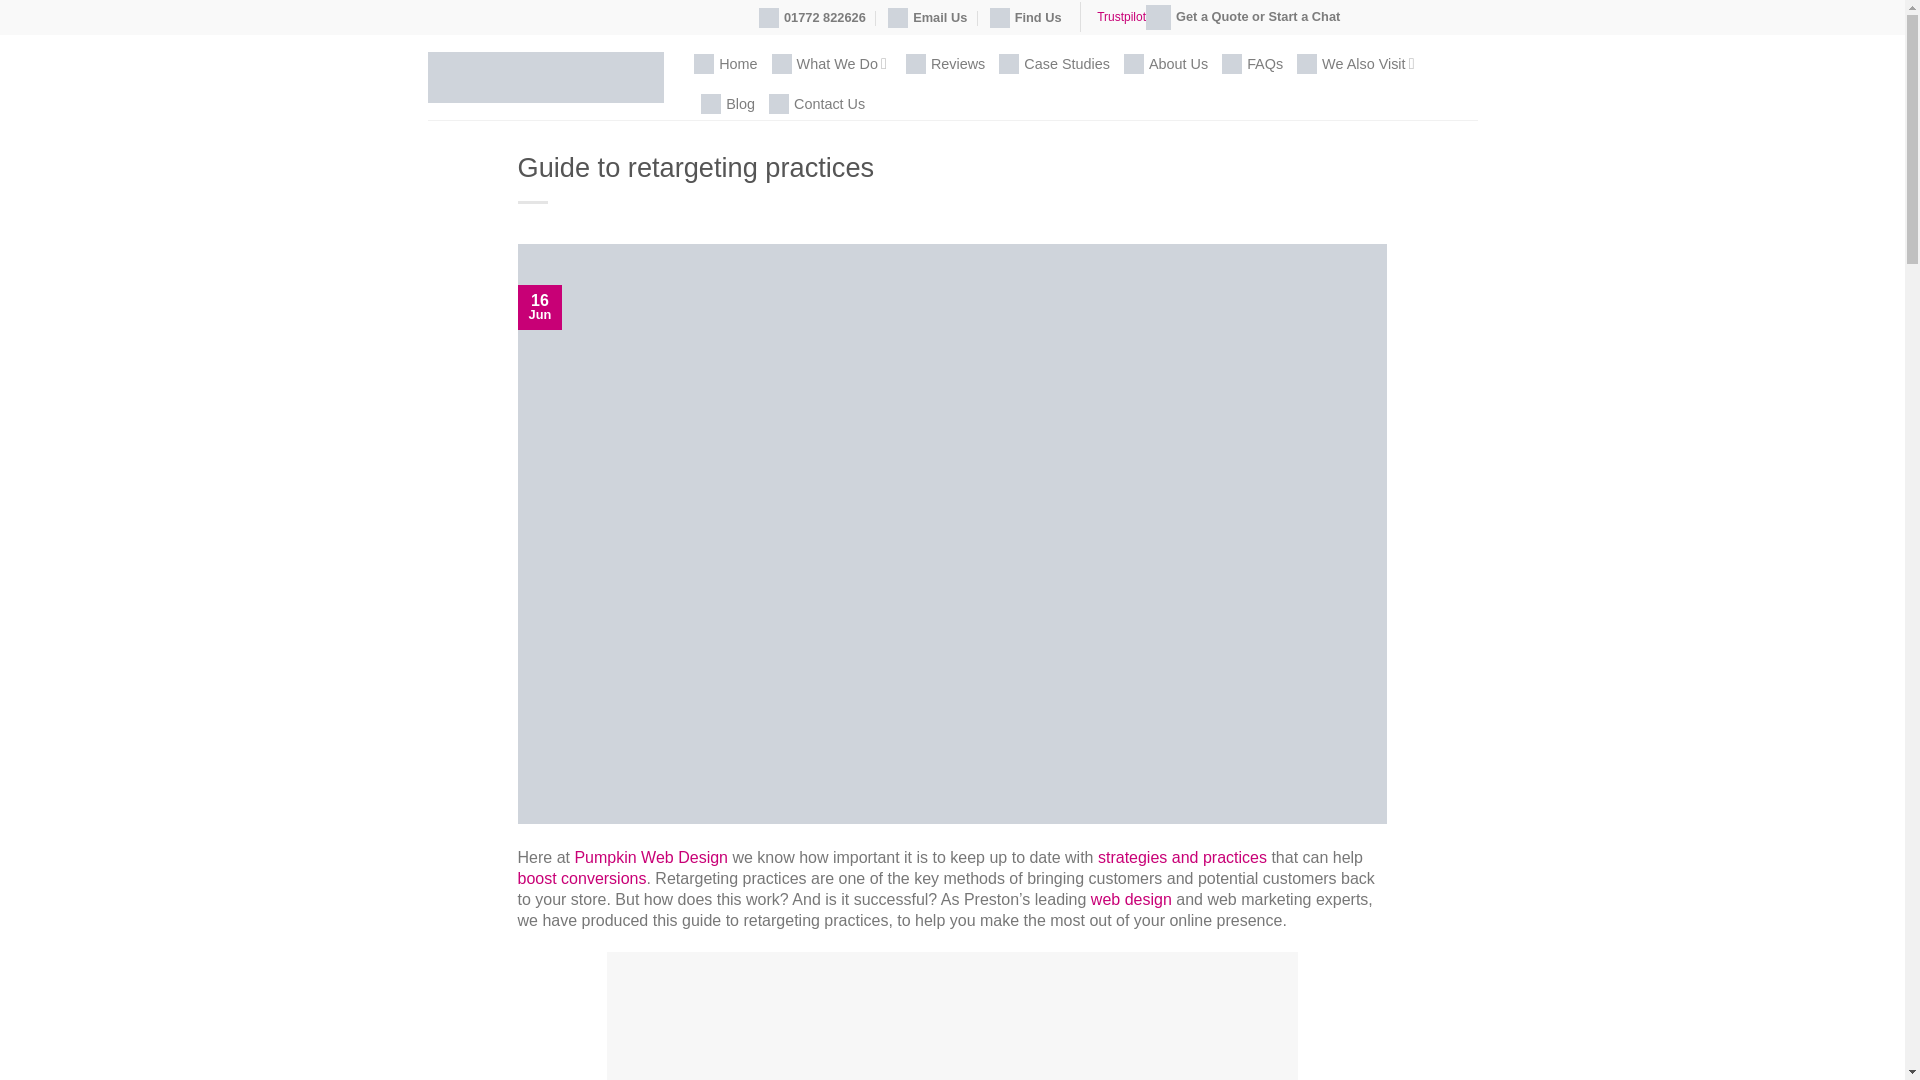 Image resolution: width=1920 pixels, height=1080 pixels. What do you see at coordinates (1165, 64) in the screenshot?
I see `About Us` at bounding box center [1165, 64].